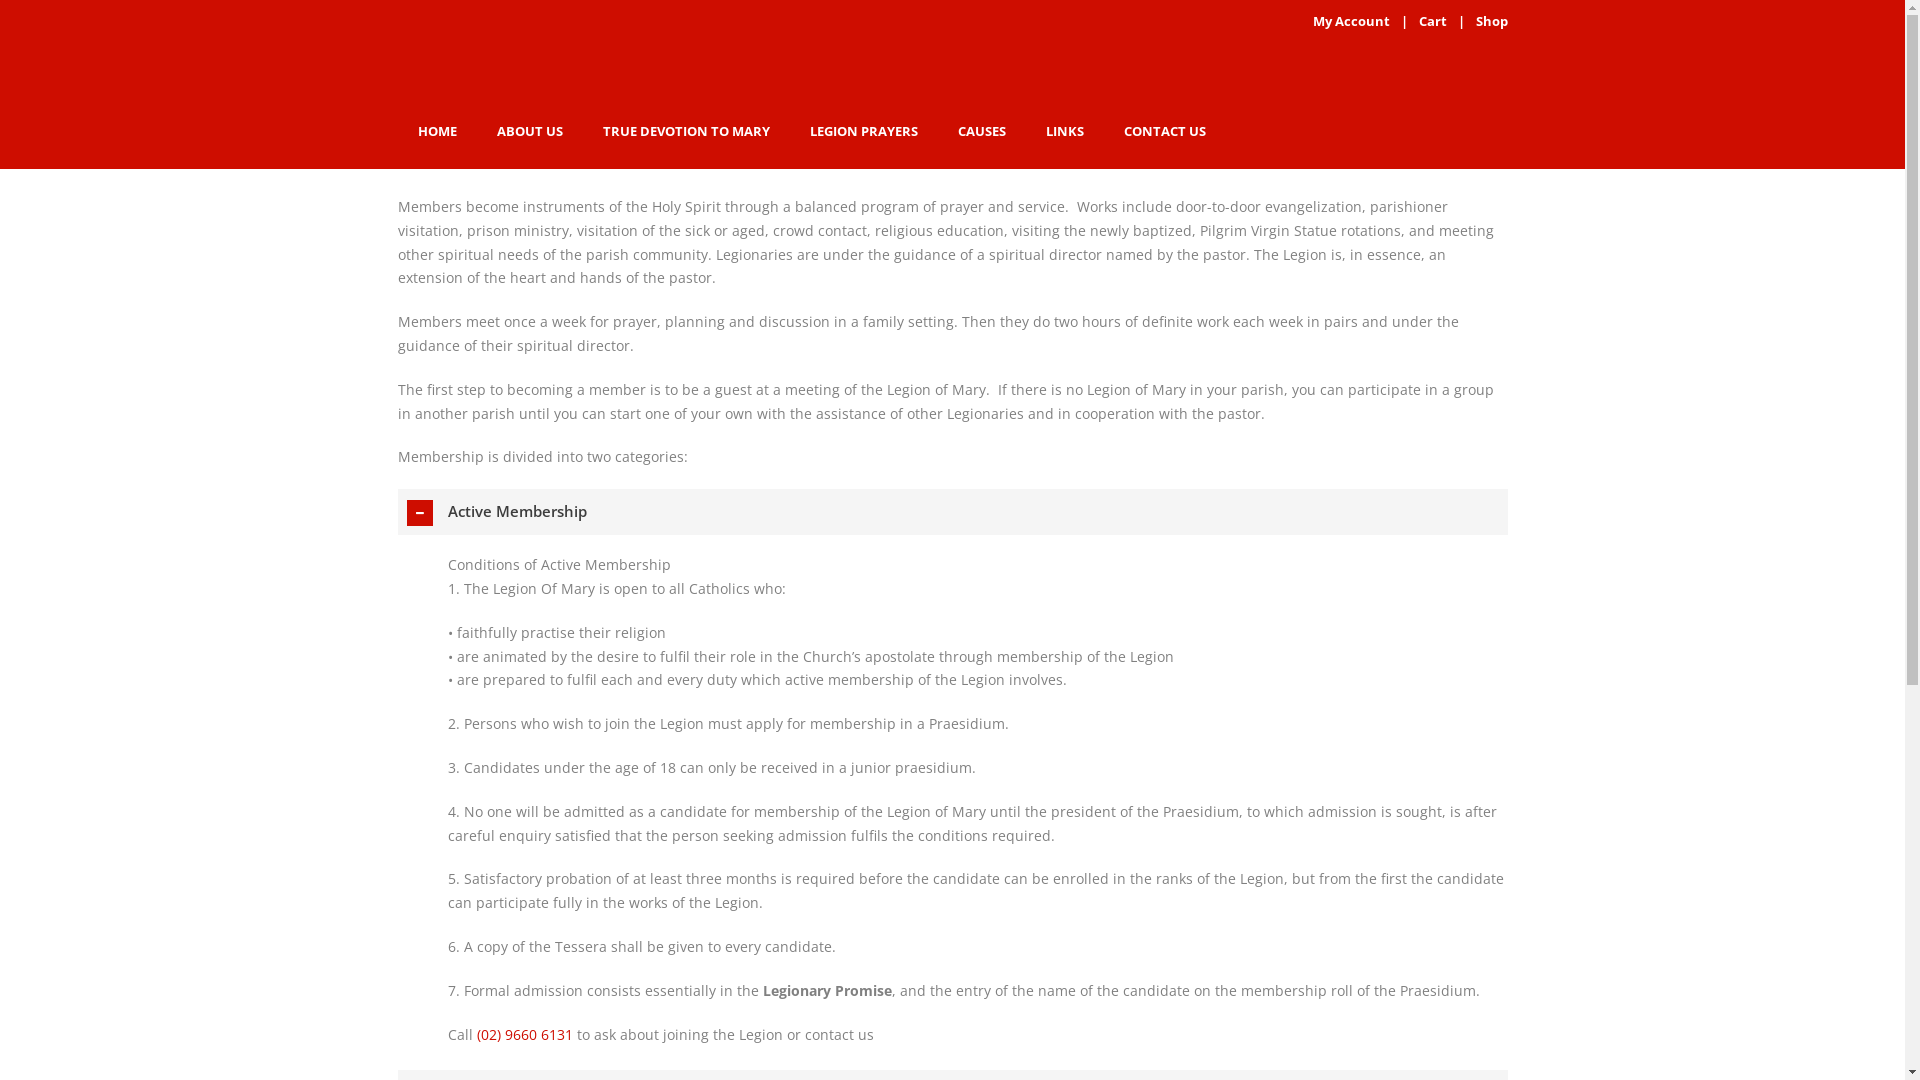  What do you see at coordinates (1350, 21) in the screenshot?
I see `My Account` at bounding box center [1350, 21].